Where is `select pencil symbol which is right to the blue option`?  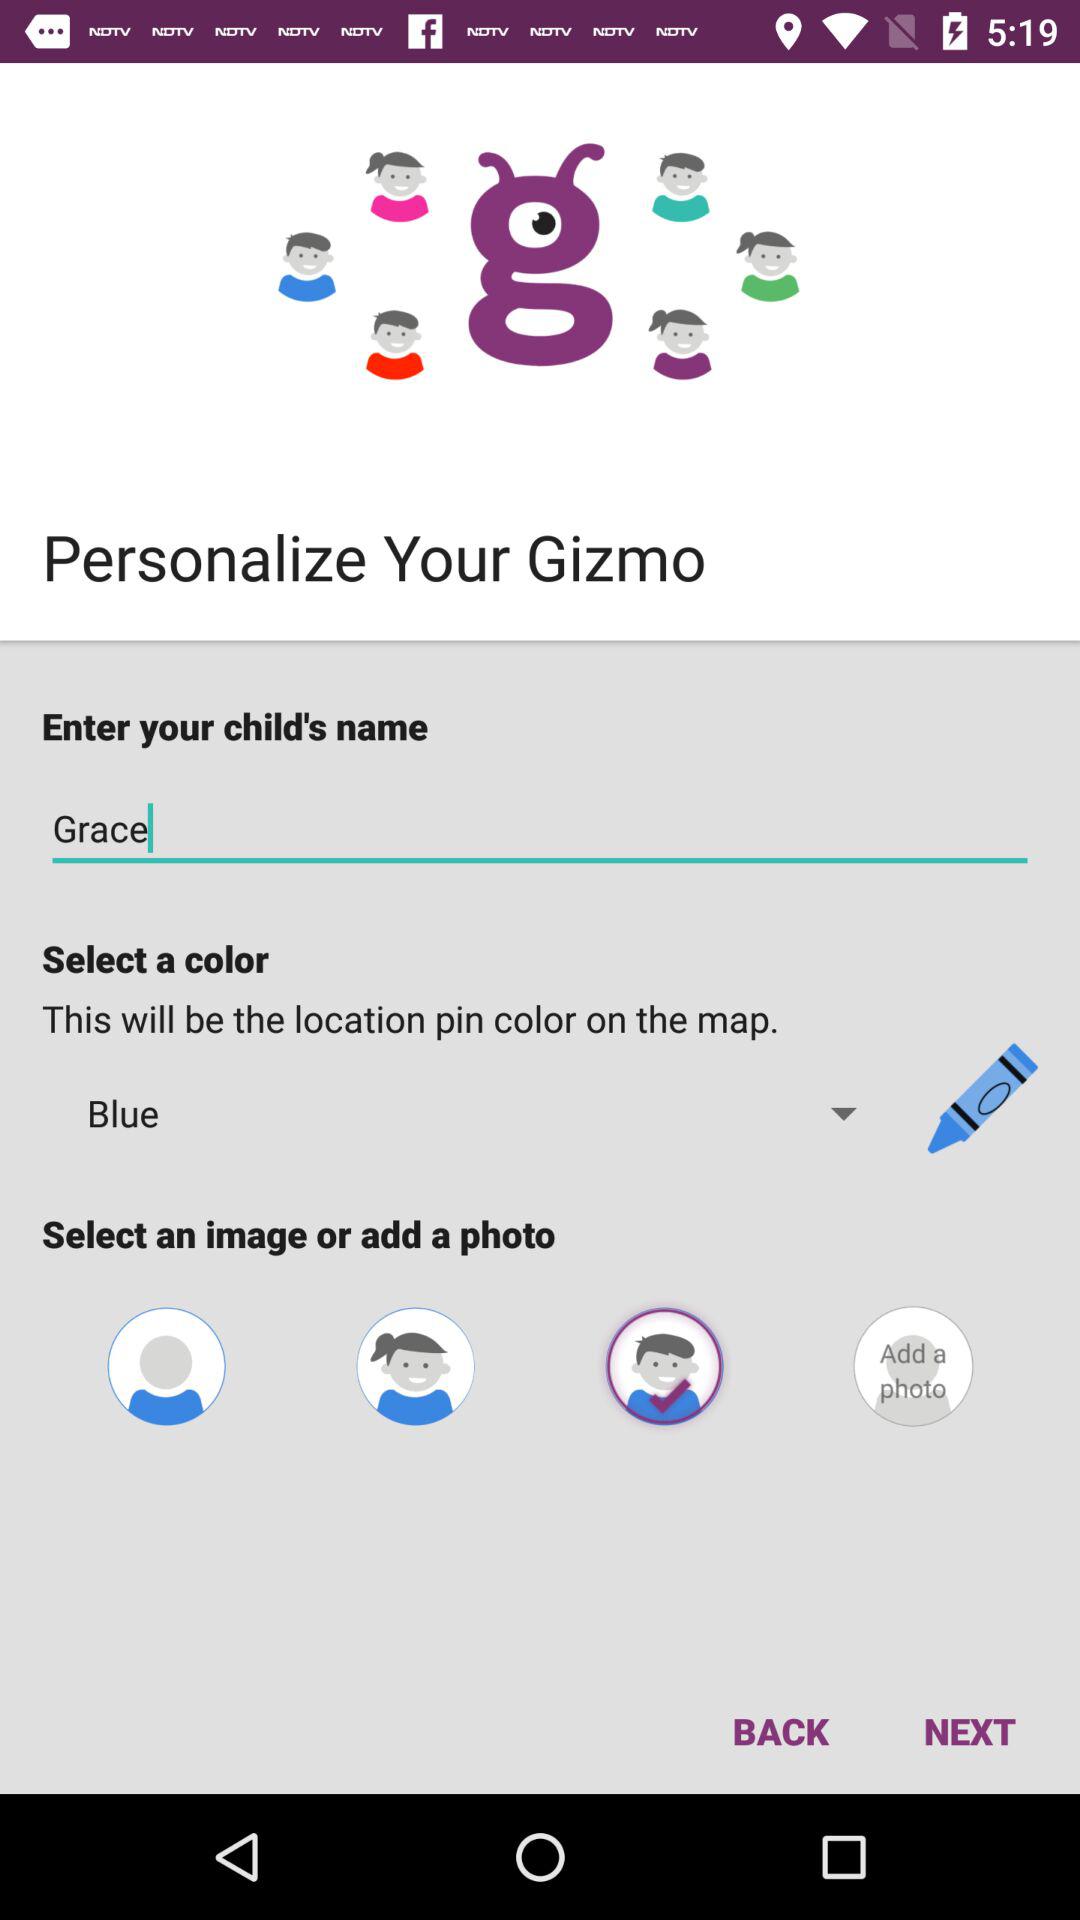 select pencil symbol which is right to the blue option is located at coordinates (982, 1098).